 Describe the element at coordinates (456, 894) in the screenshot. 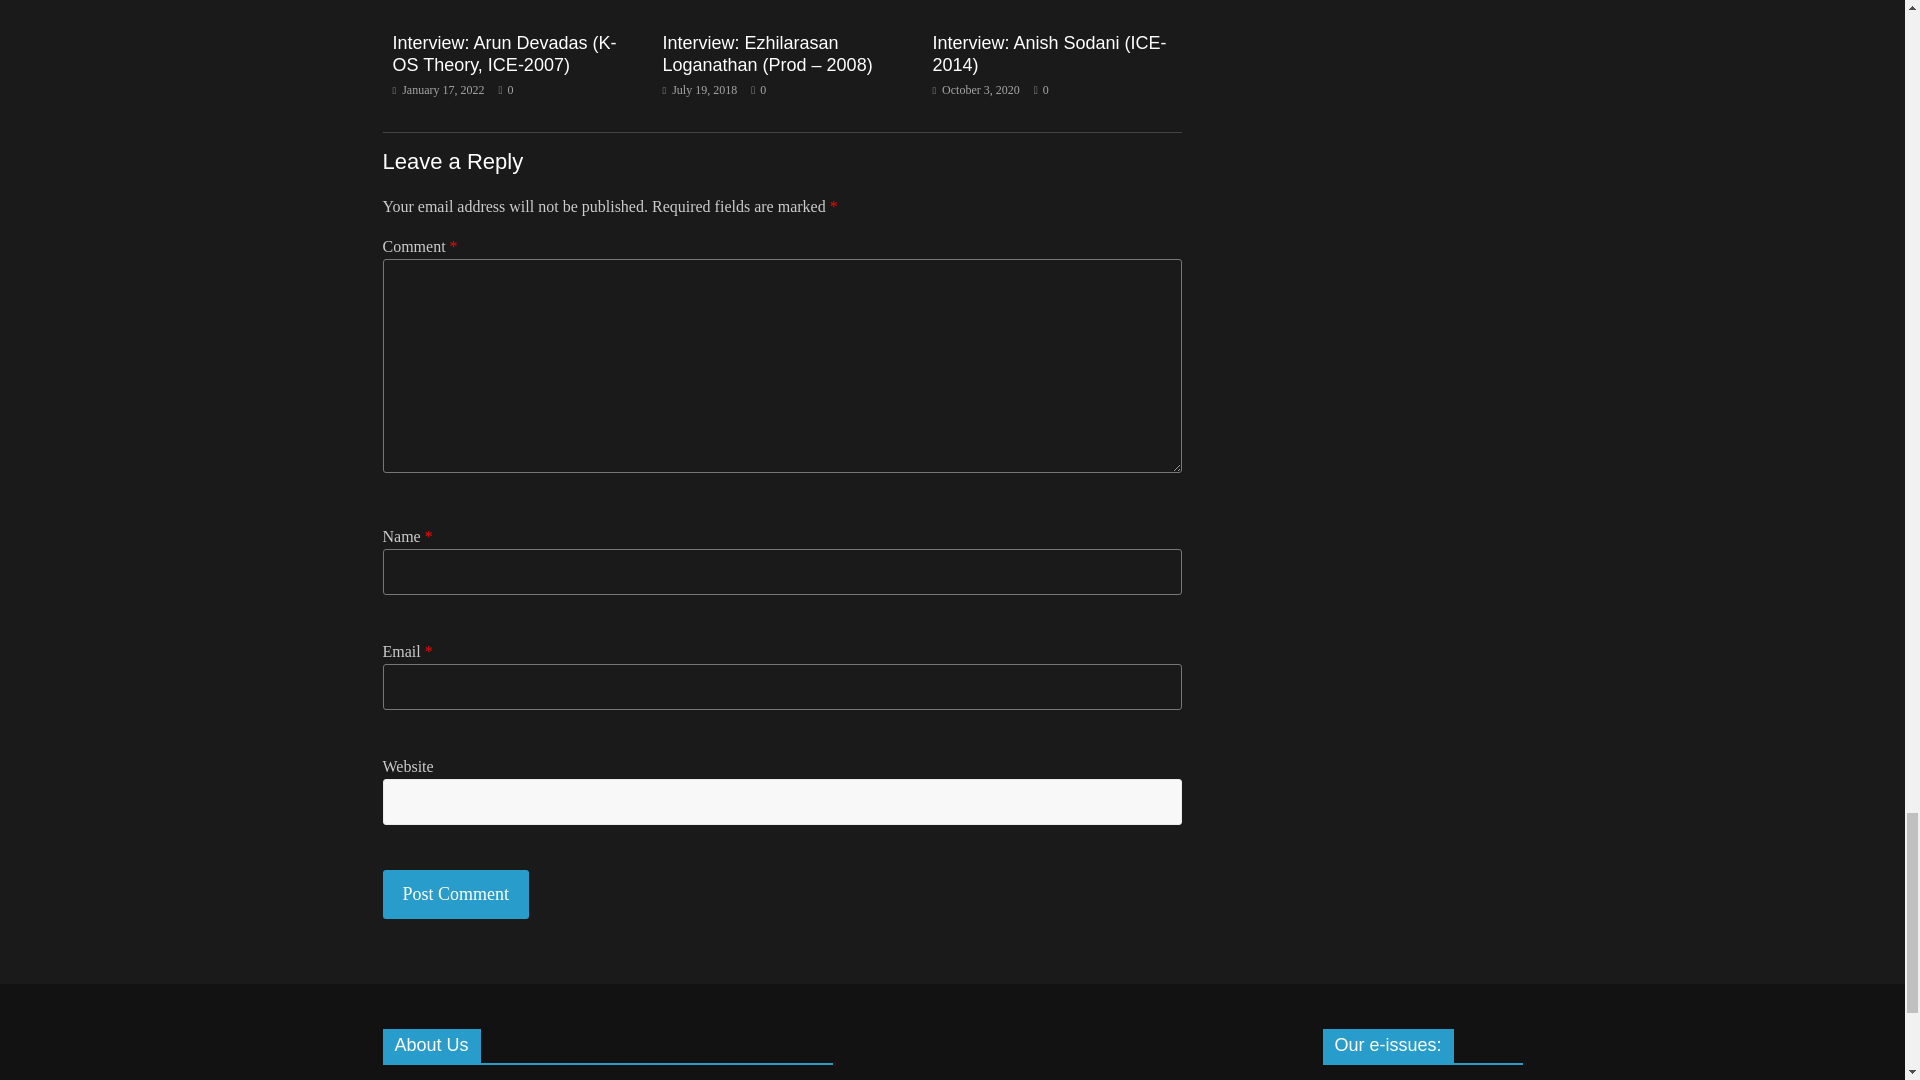

I see `Post Comment` at that location.